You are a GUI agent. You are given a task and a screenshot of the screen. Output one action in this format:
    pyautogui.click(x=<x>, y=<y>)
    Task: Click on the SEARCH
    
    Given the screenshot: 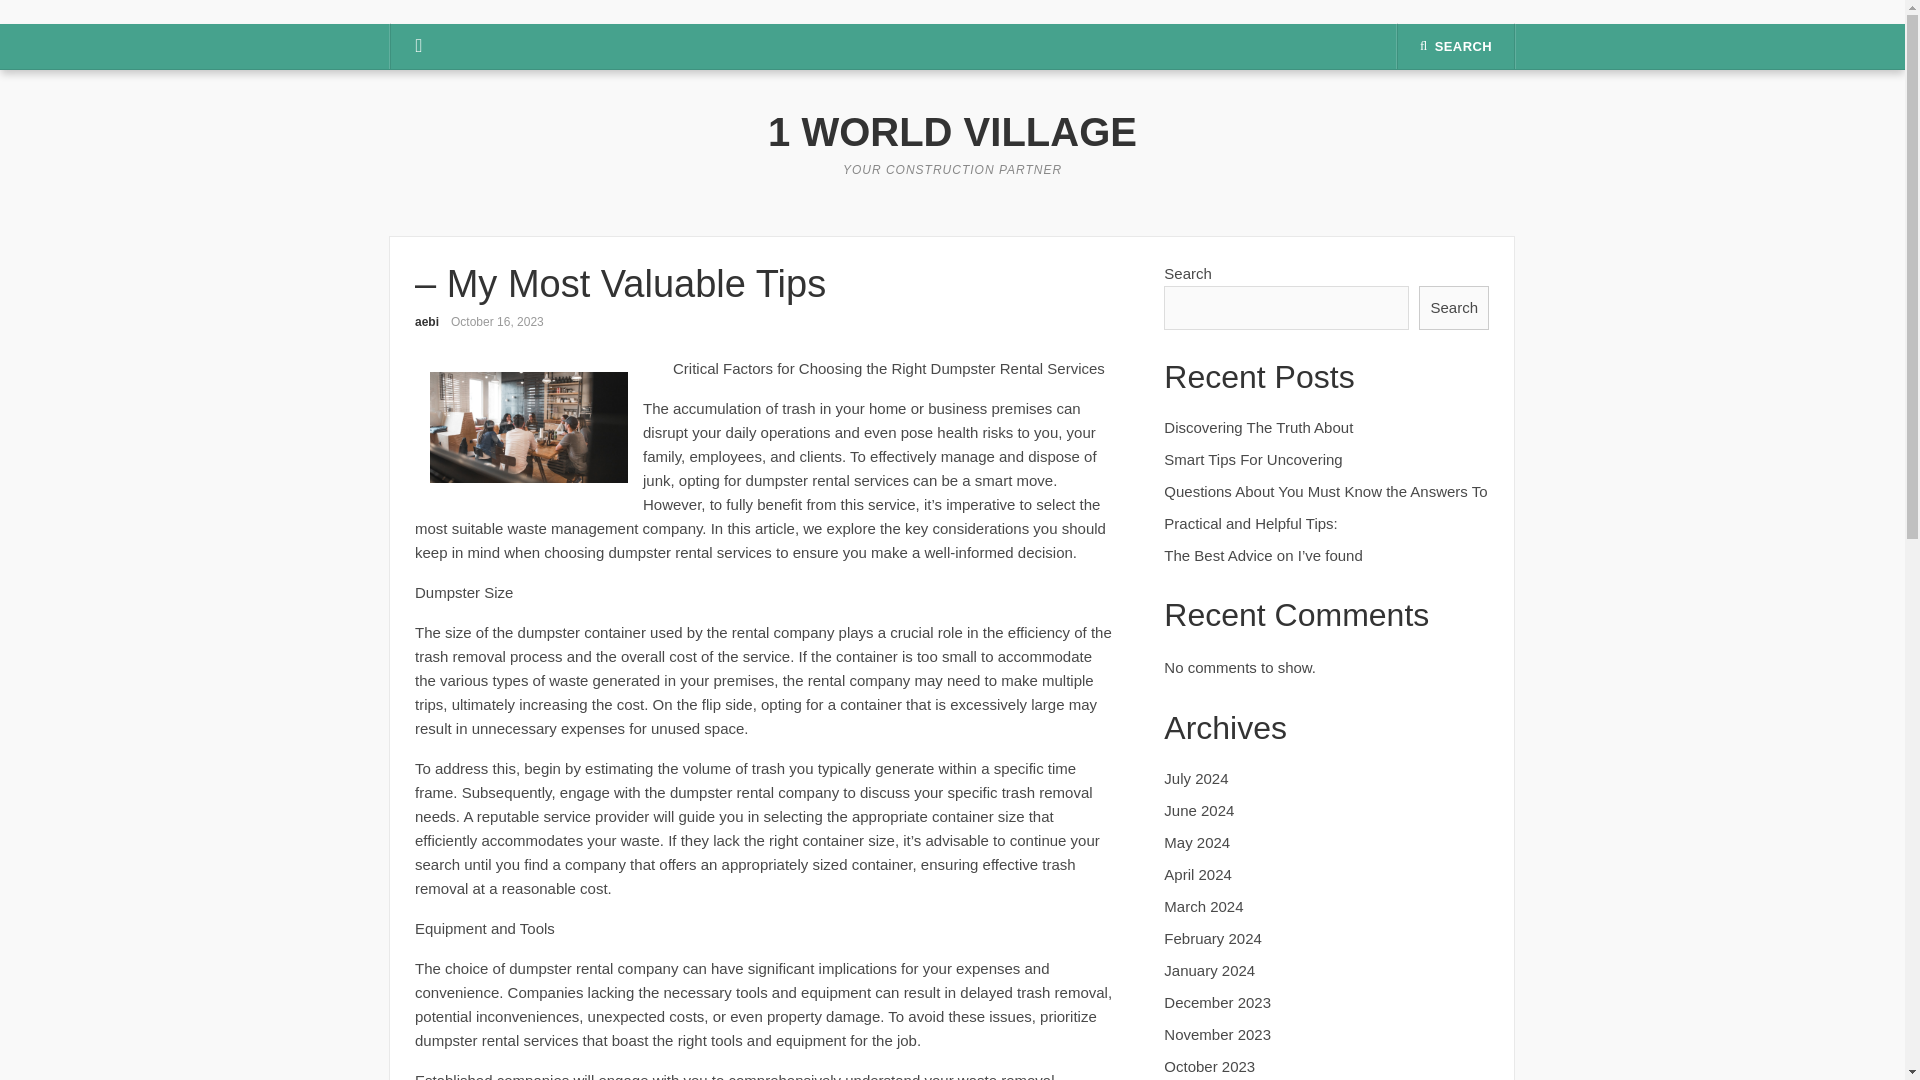 What is the action you would take?
    pyautogui.click(x=1456, y=46)
    